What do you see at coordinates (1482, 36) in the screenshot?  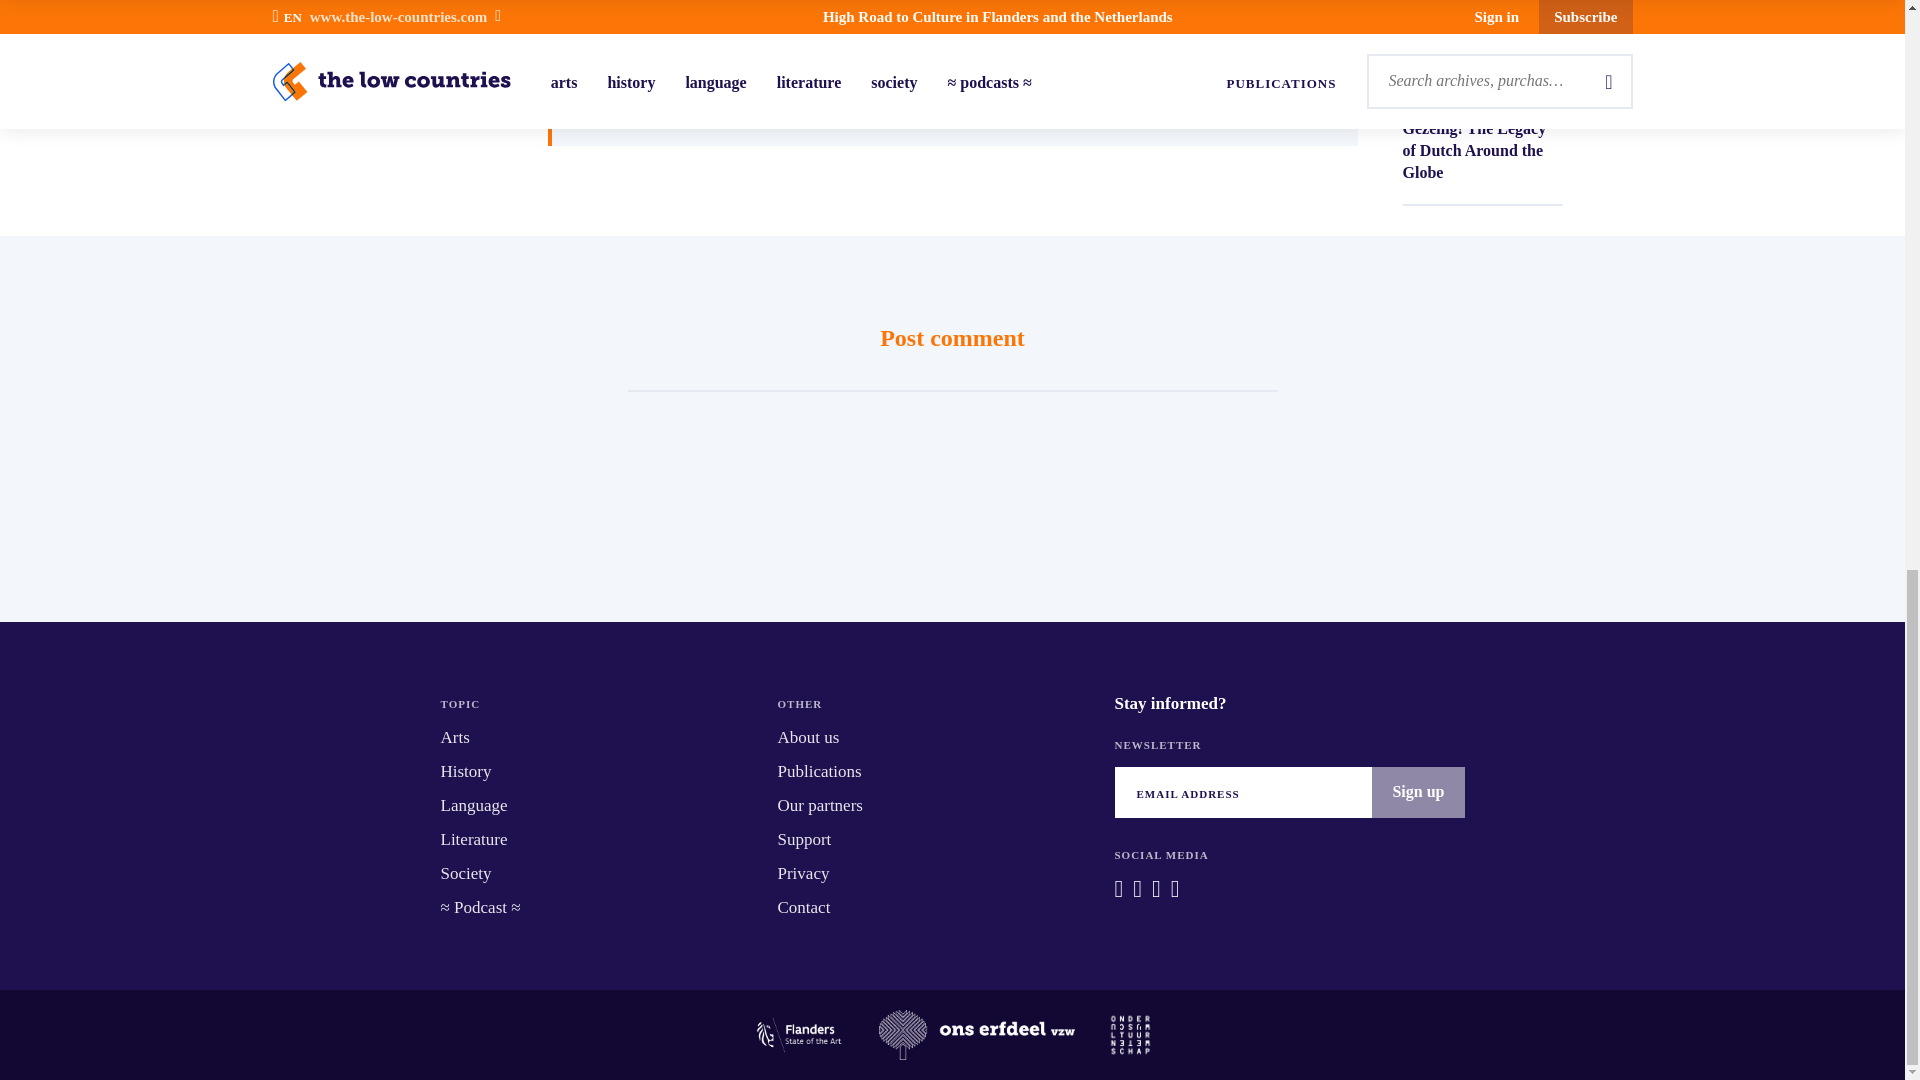 I see `Buy article` at bounding box center [1482, 36].